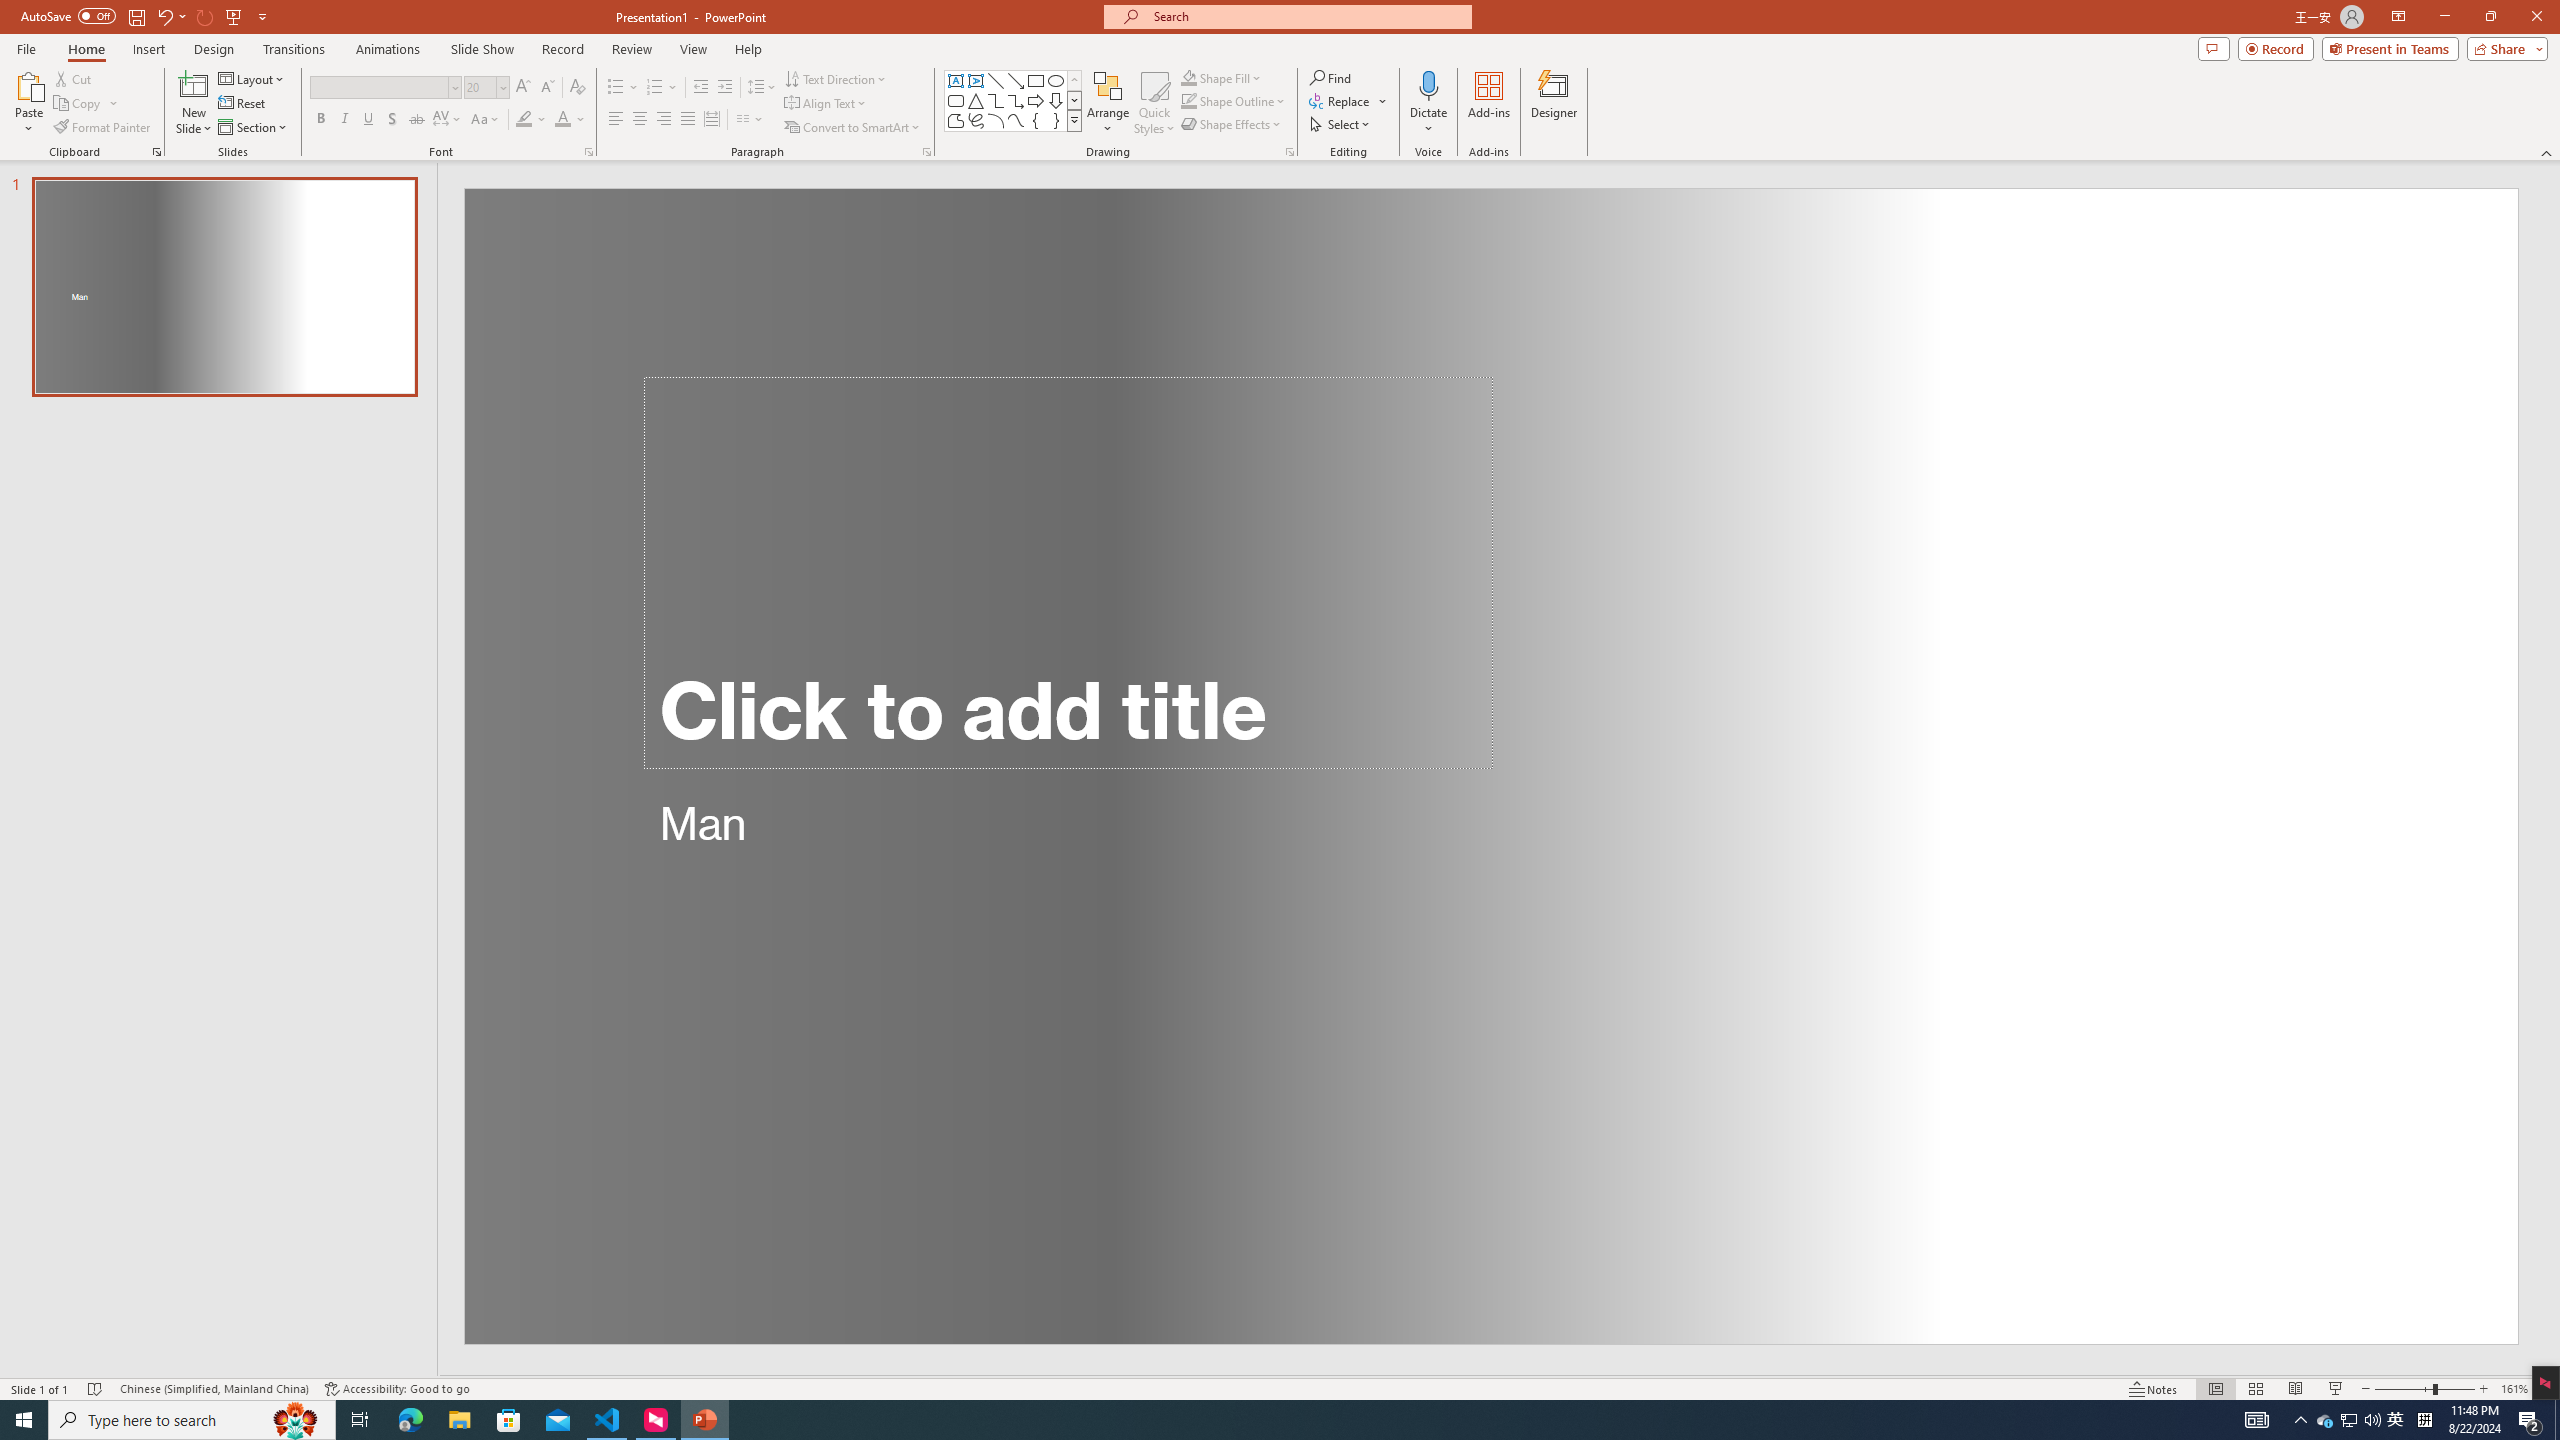 The height and width of the screenshot is (1440, 2560). Describe the element at coordinates (853, 128) in the screenshot. I see `Convert to SmartArt` at that location.